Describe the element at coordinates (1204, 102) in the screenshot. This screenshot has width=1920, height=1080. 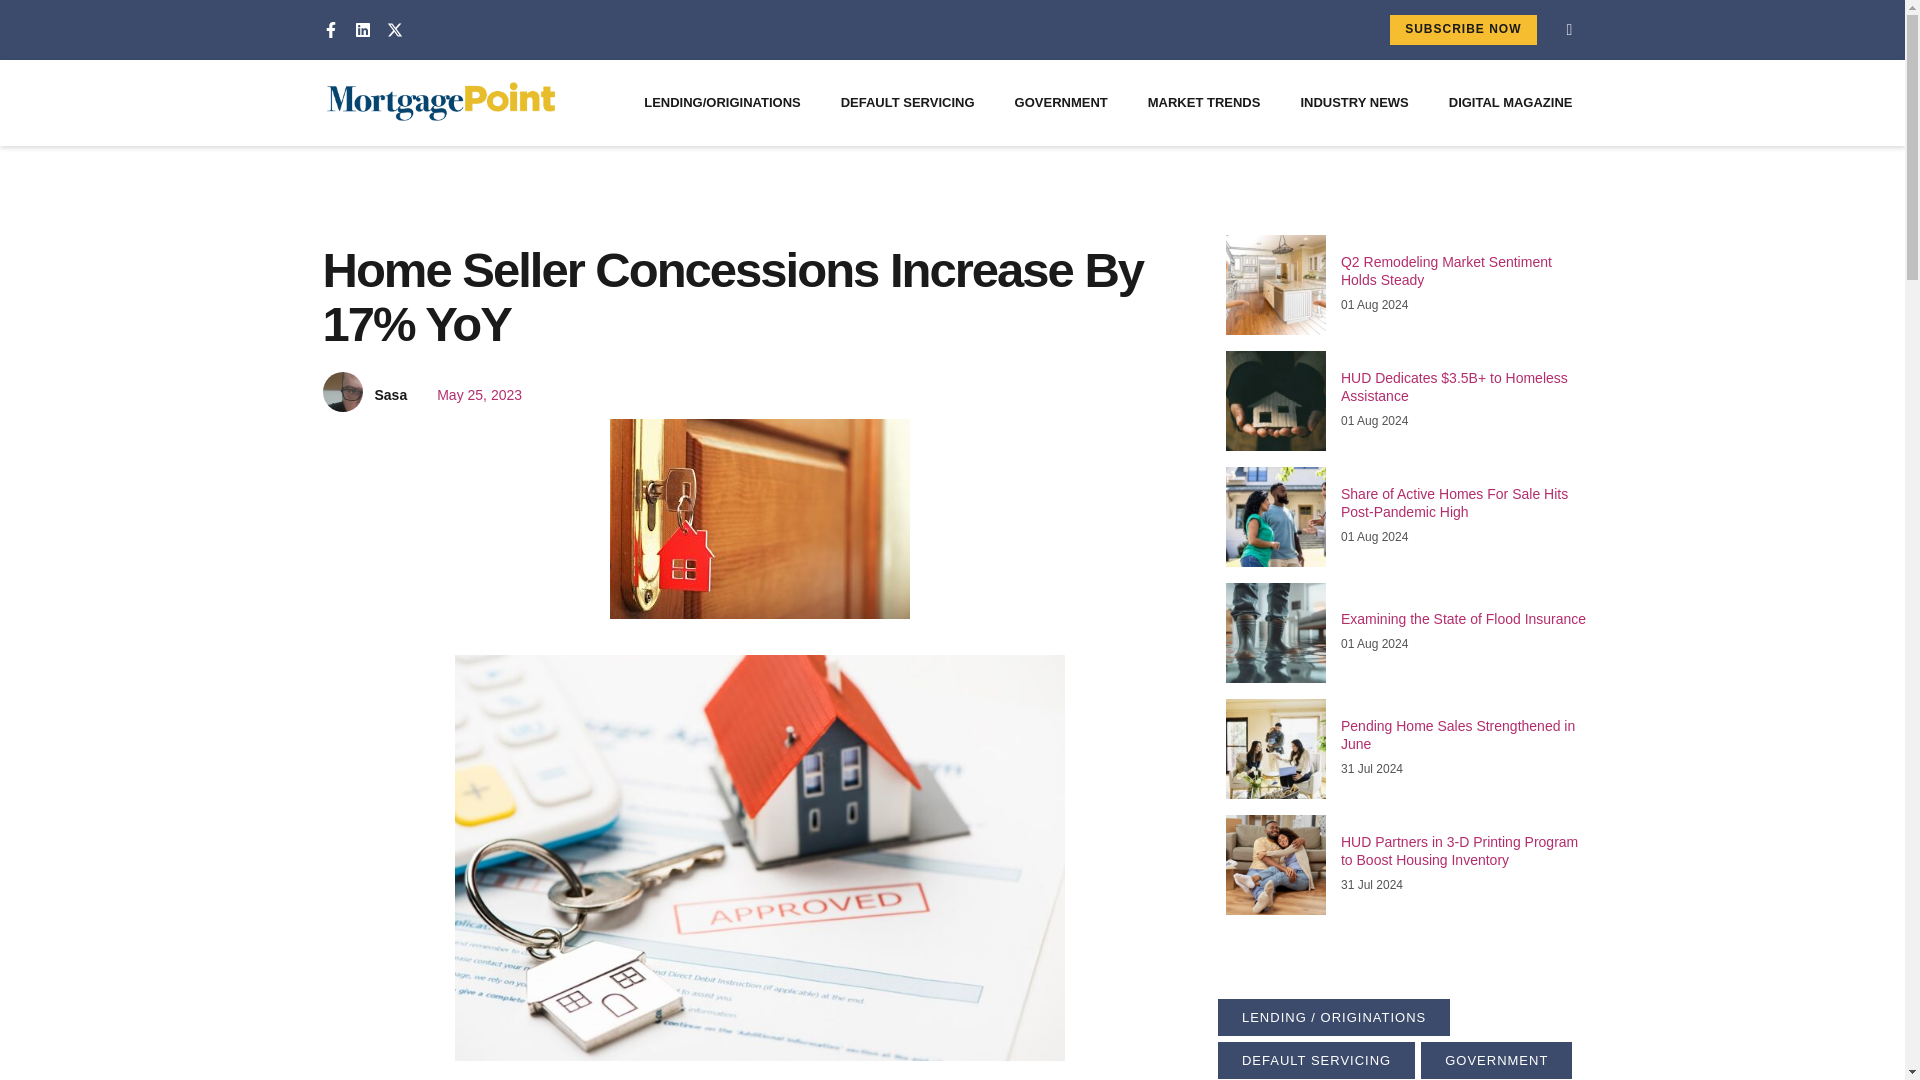
I see `MARKET TRENDS` at that location.